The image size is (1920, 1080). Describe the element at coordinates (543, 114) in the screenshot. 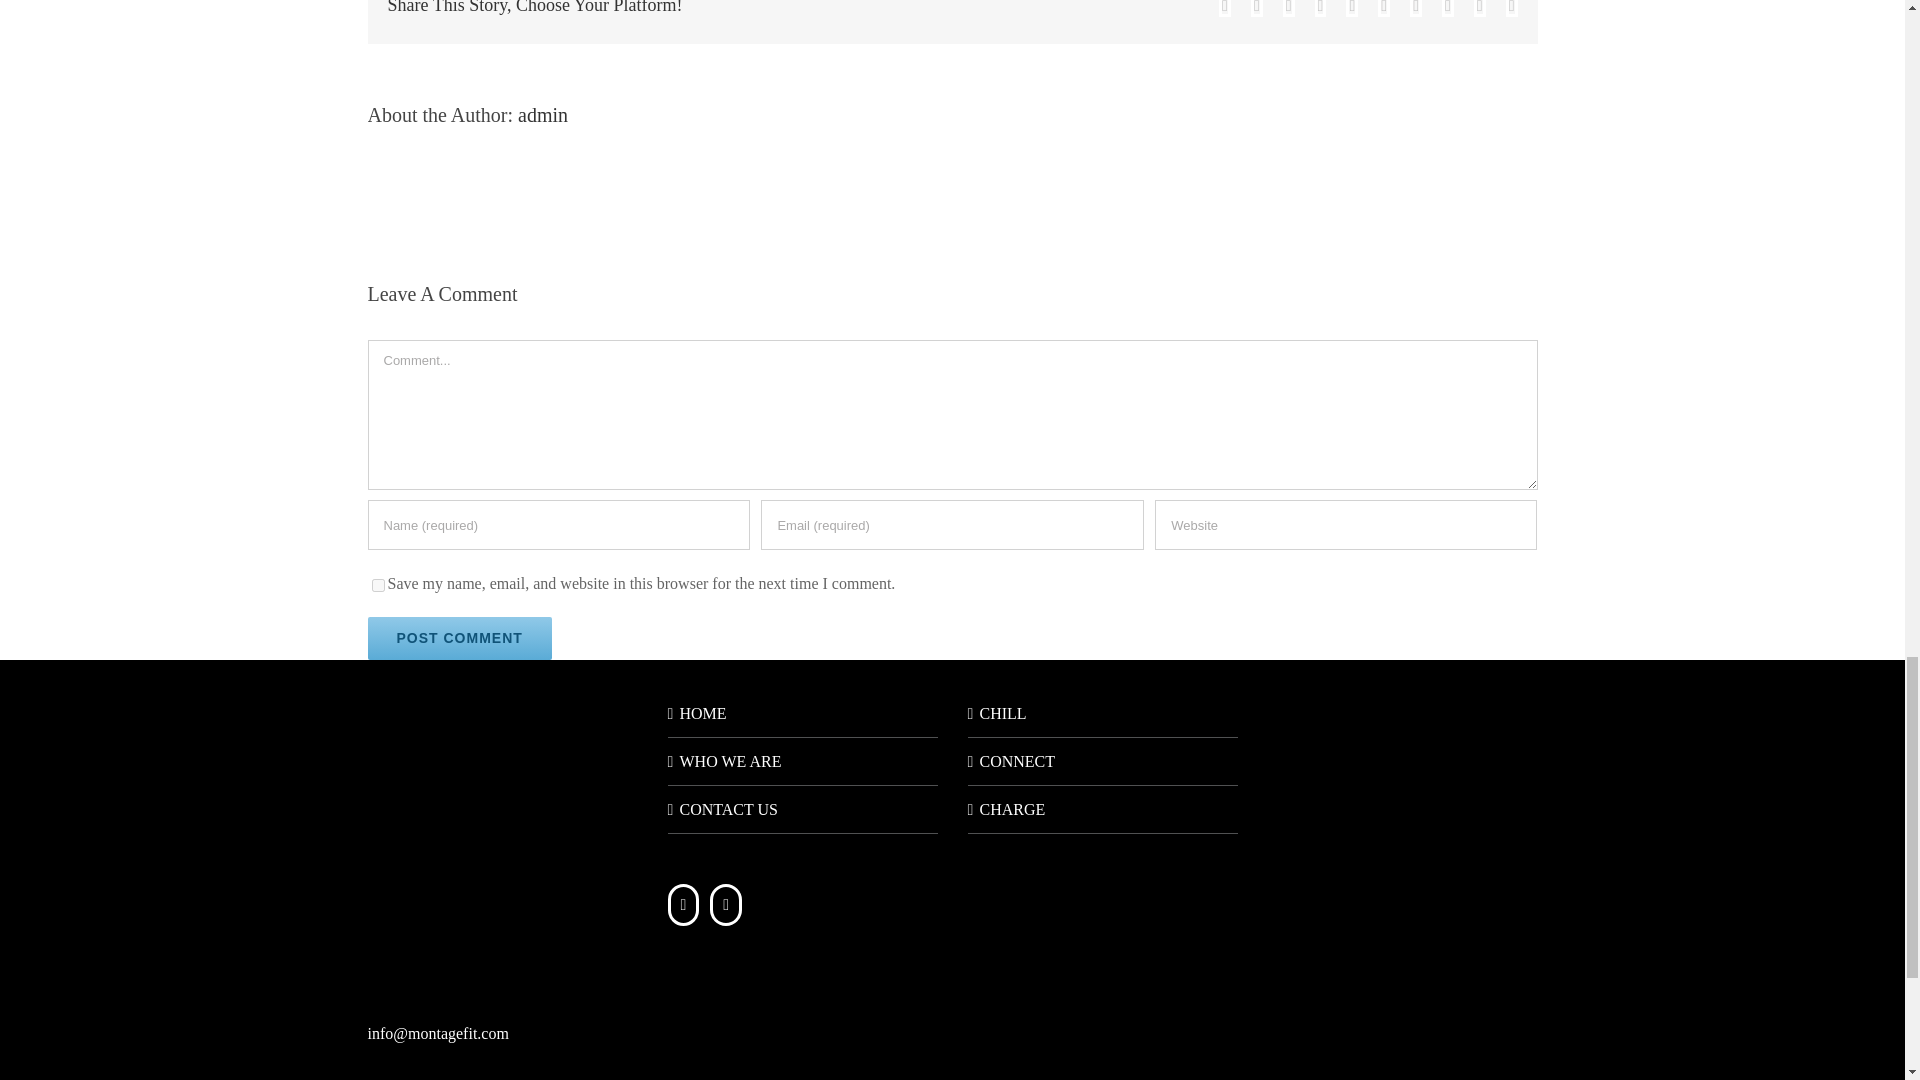

I see `Posts by admin` at that location.